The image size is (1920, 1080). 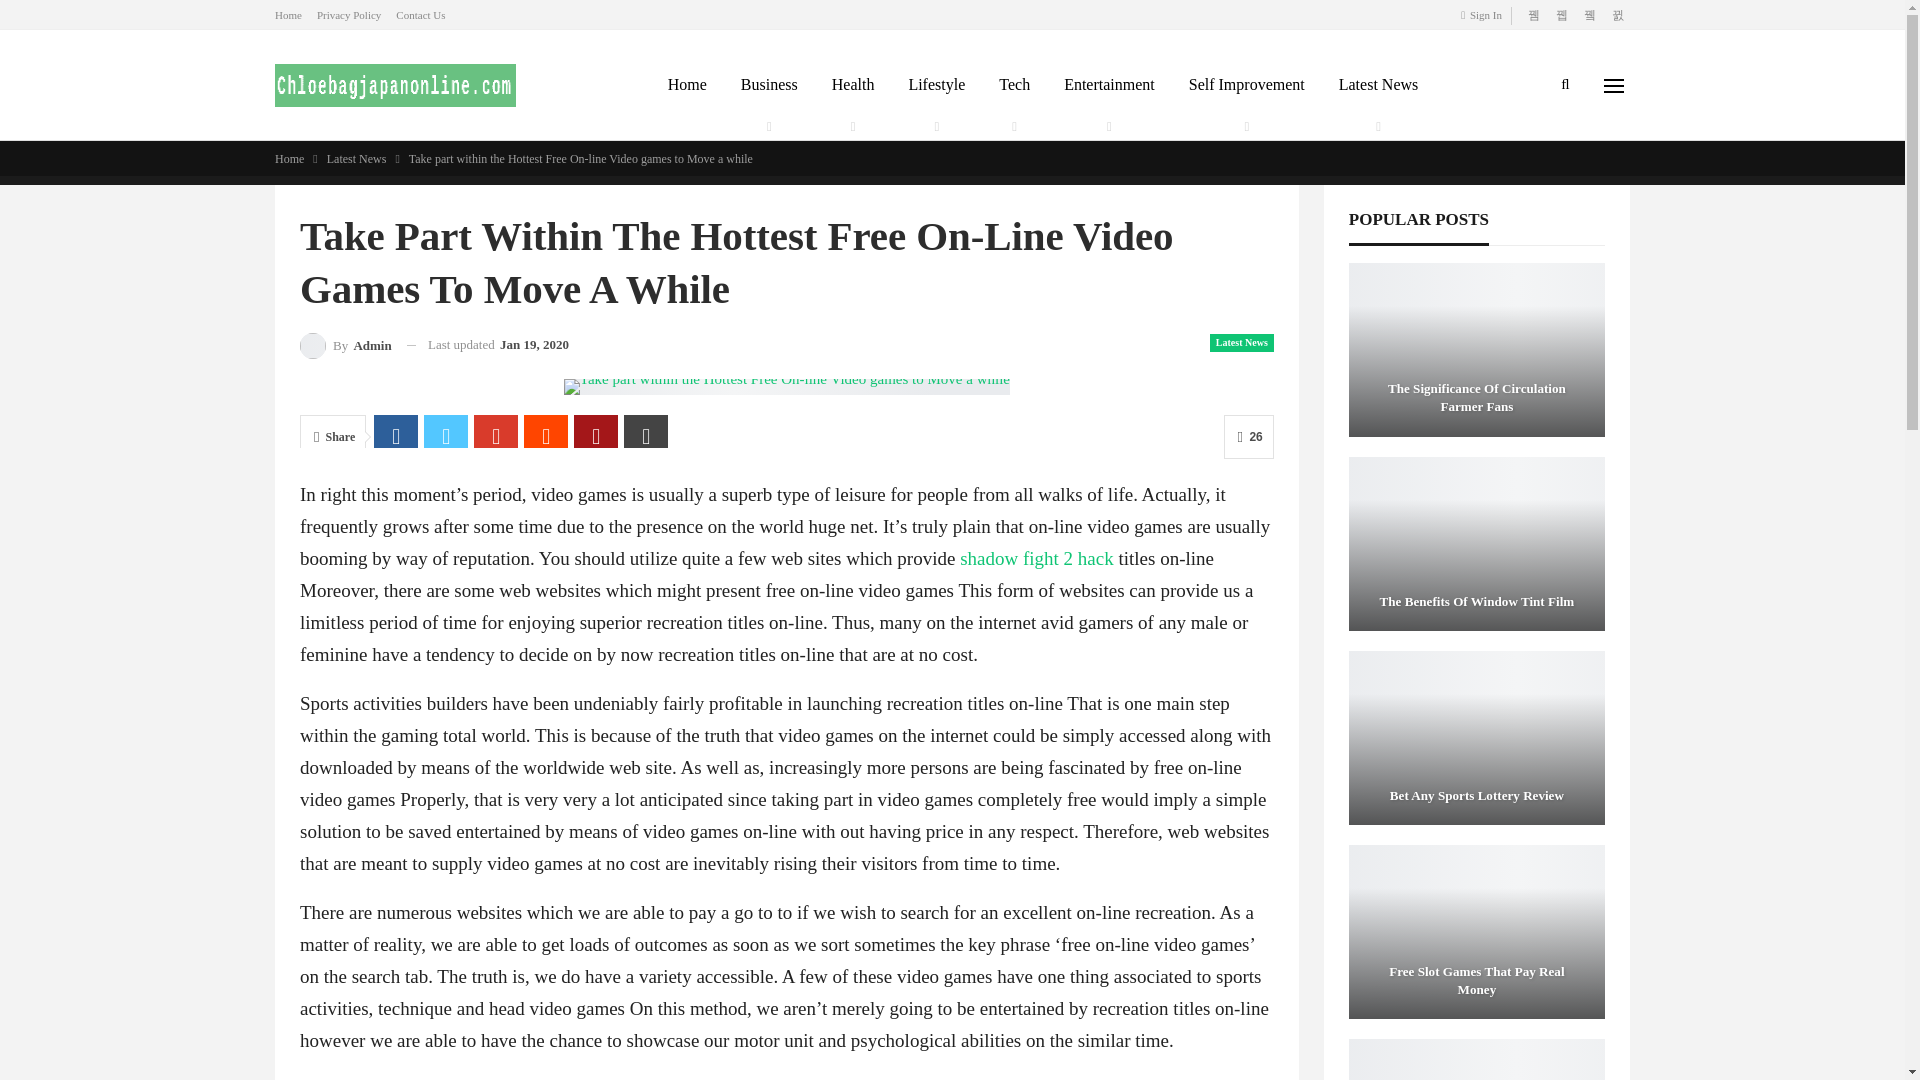 I want to click on Browse Author Articles, so click(x=345, y=344).